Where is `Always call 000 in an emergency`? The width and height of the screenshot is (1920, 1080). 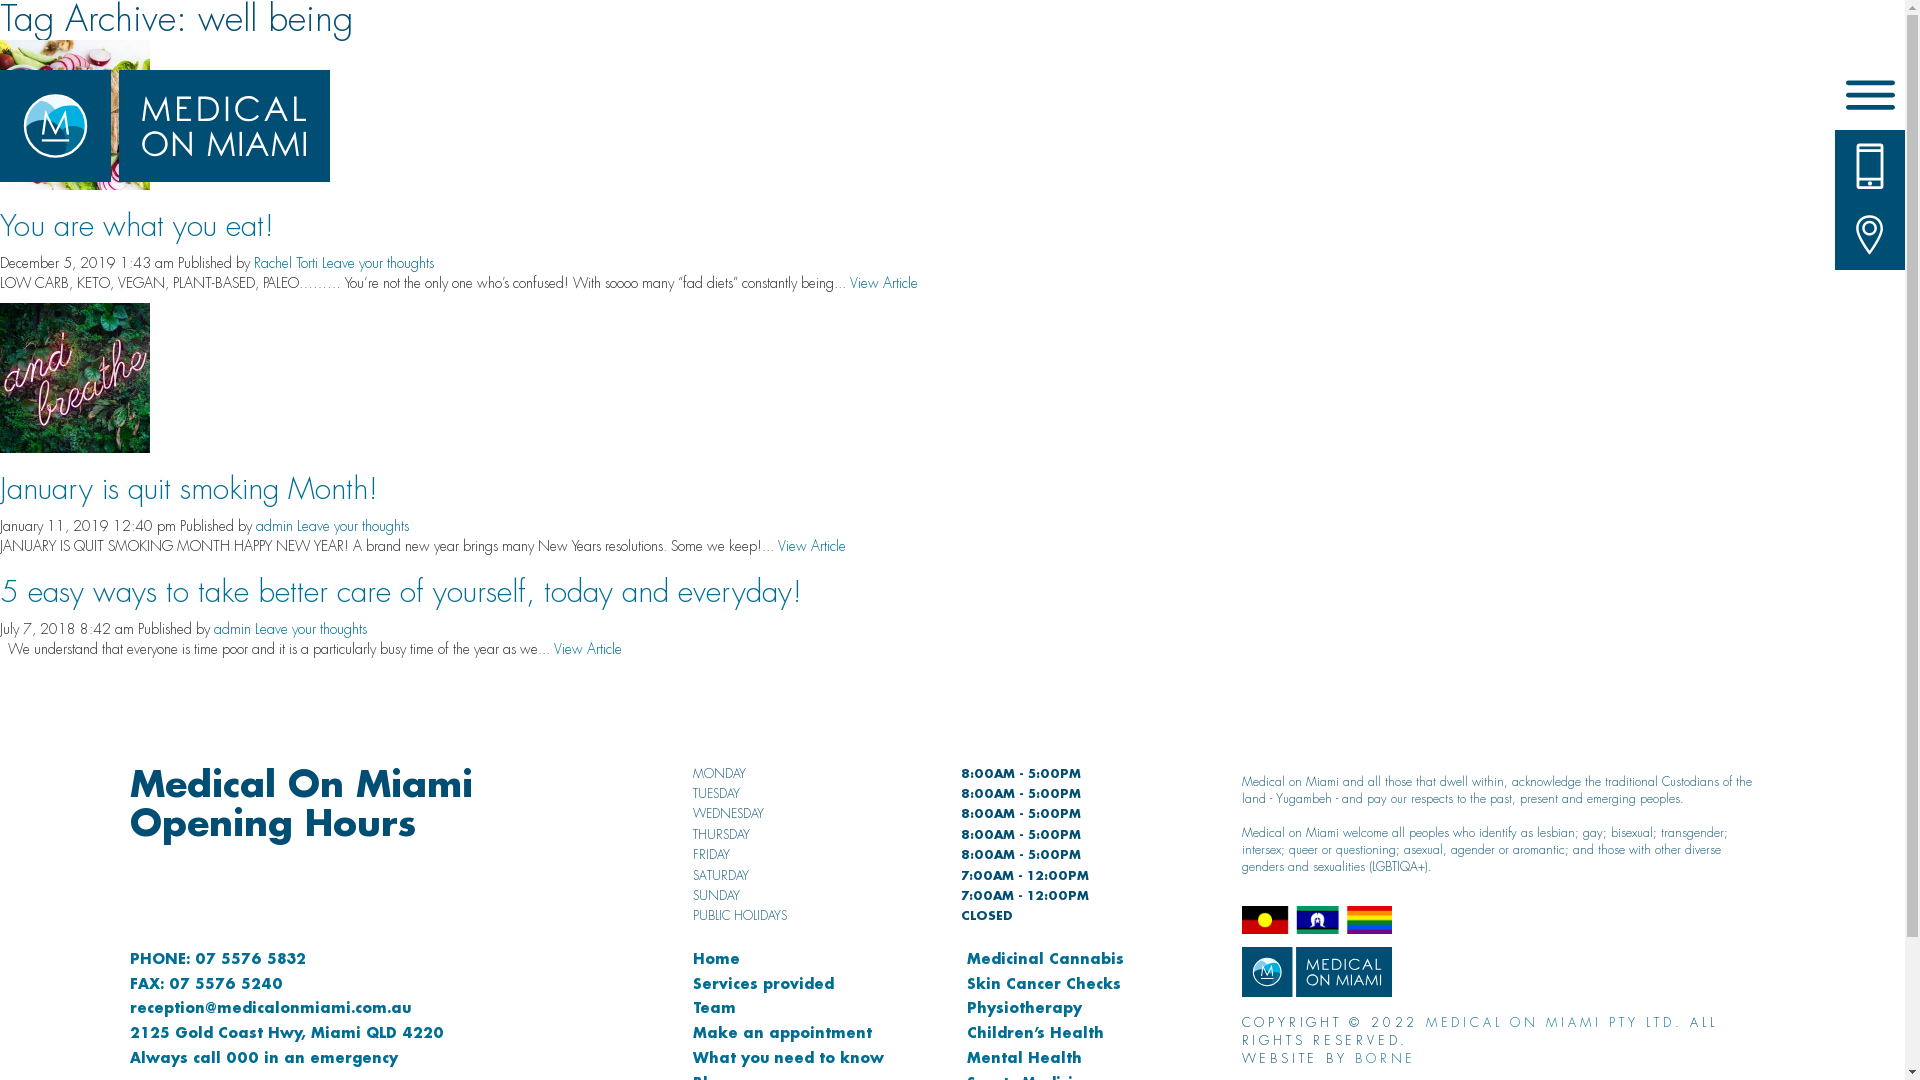
Always call 000 in an emergency is located at coordinates (264, 1058).